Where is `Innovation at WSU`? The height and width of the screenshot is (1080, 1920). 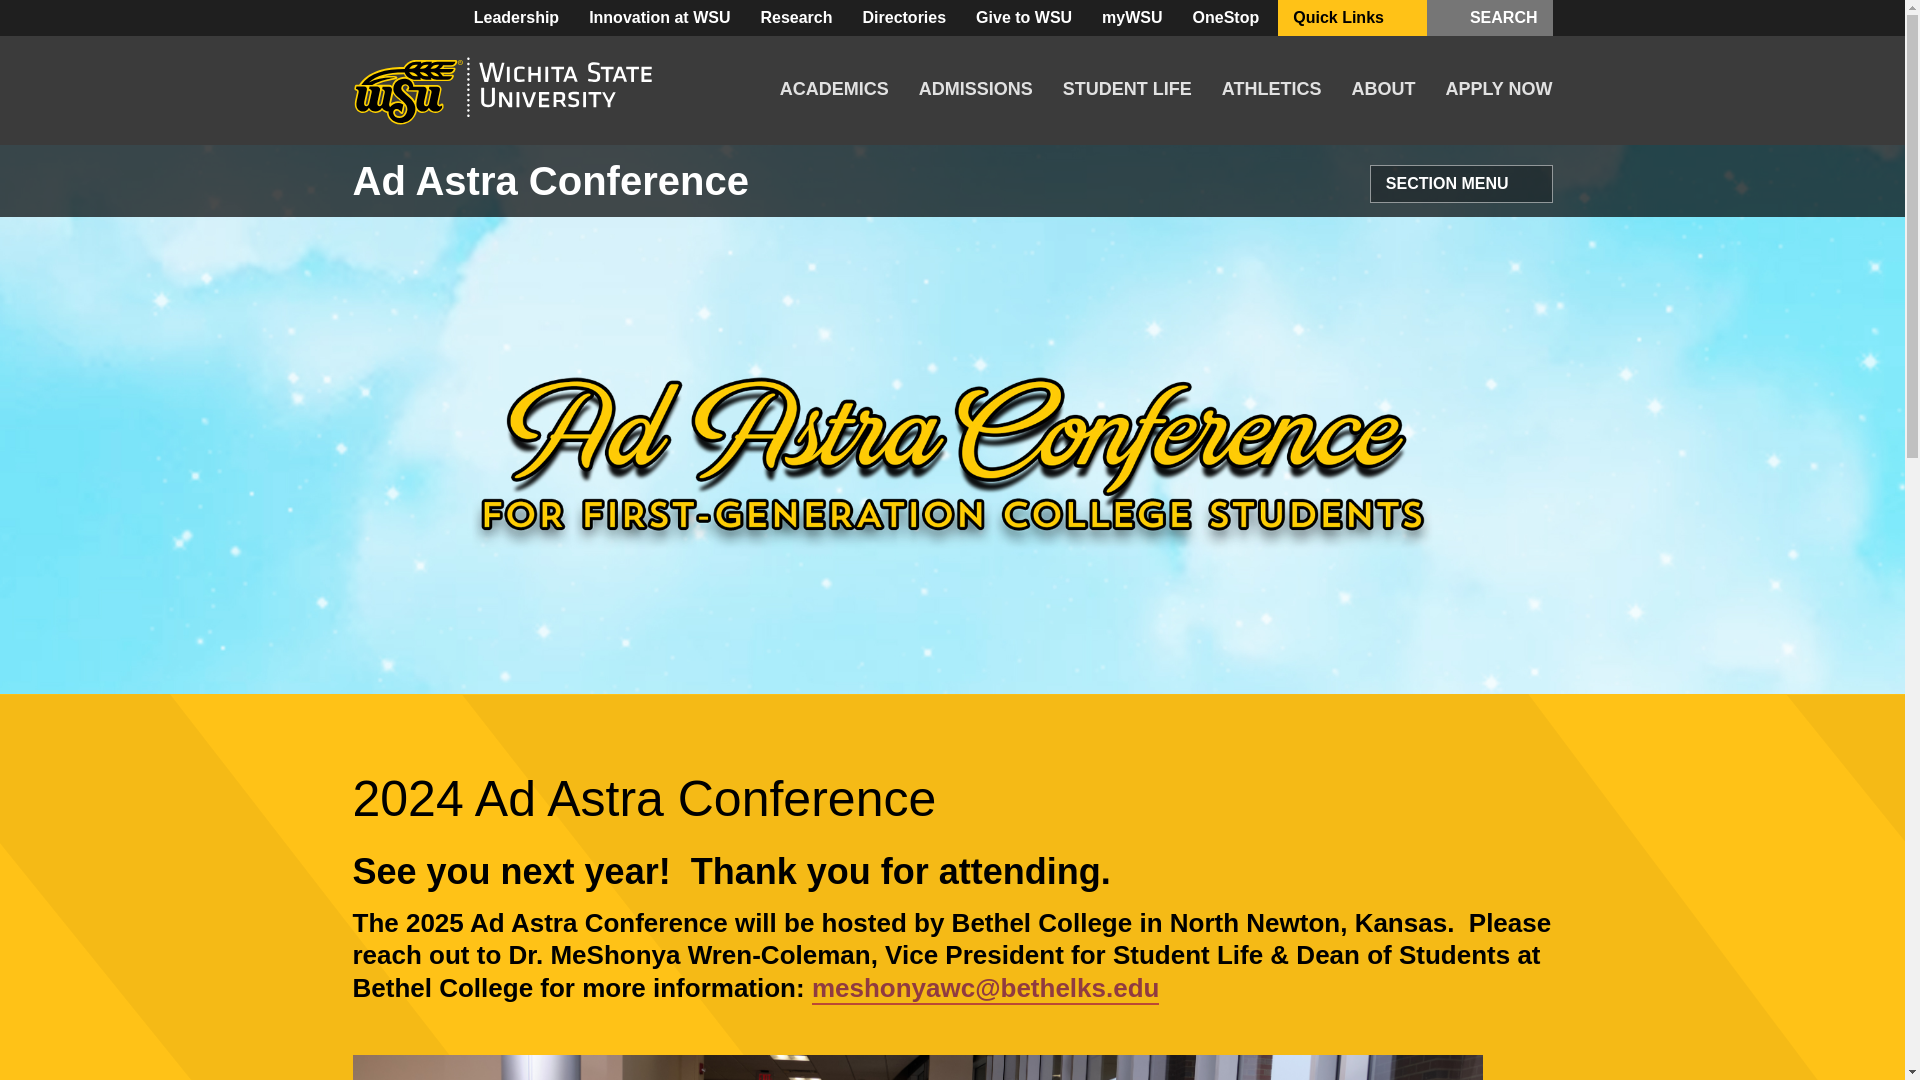
Innovation at WSU is located at coordinates (659, 18).